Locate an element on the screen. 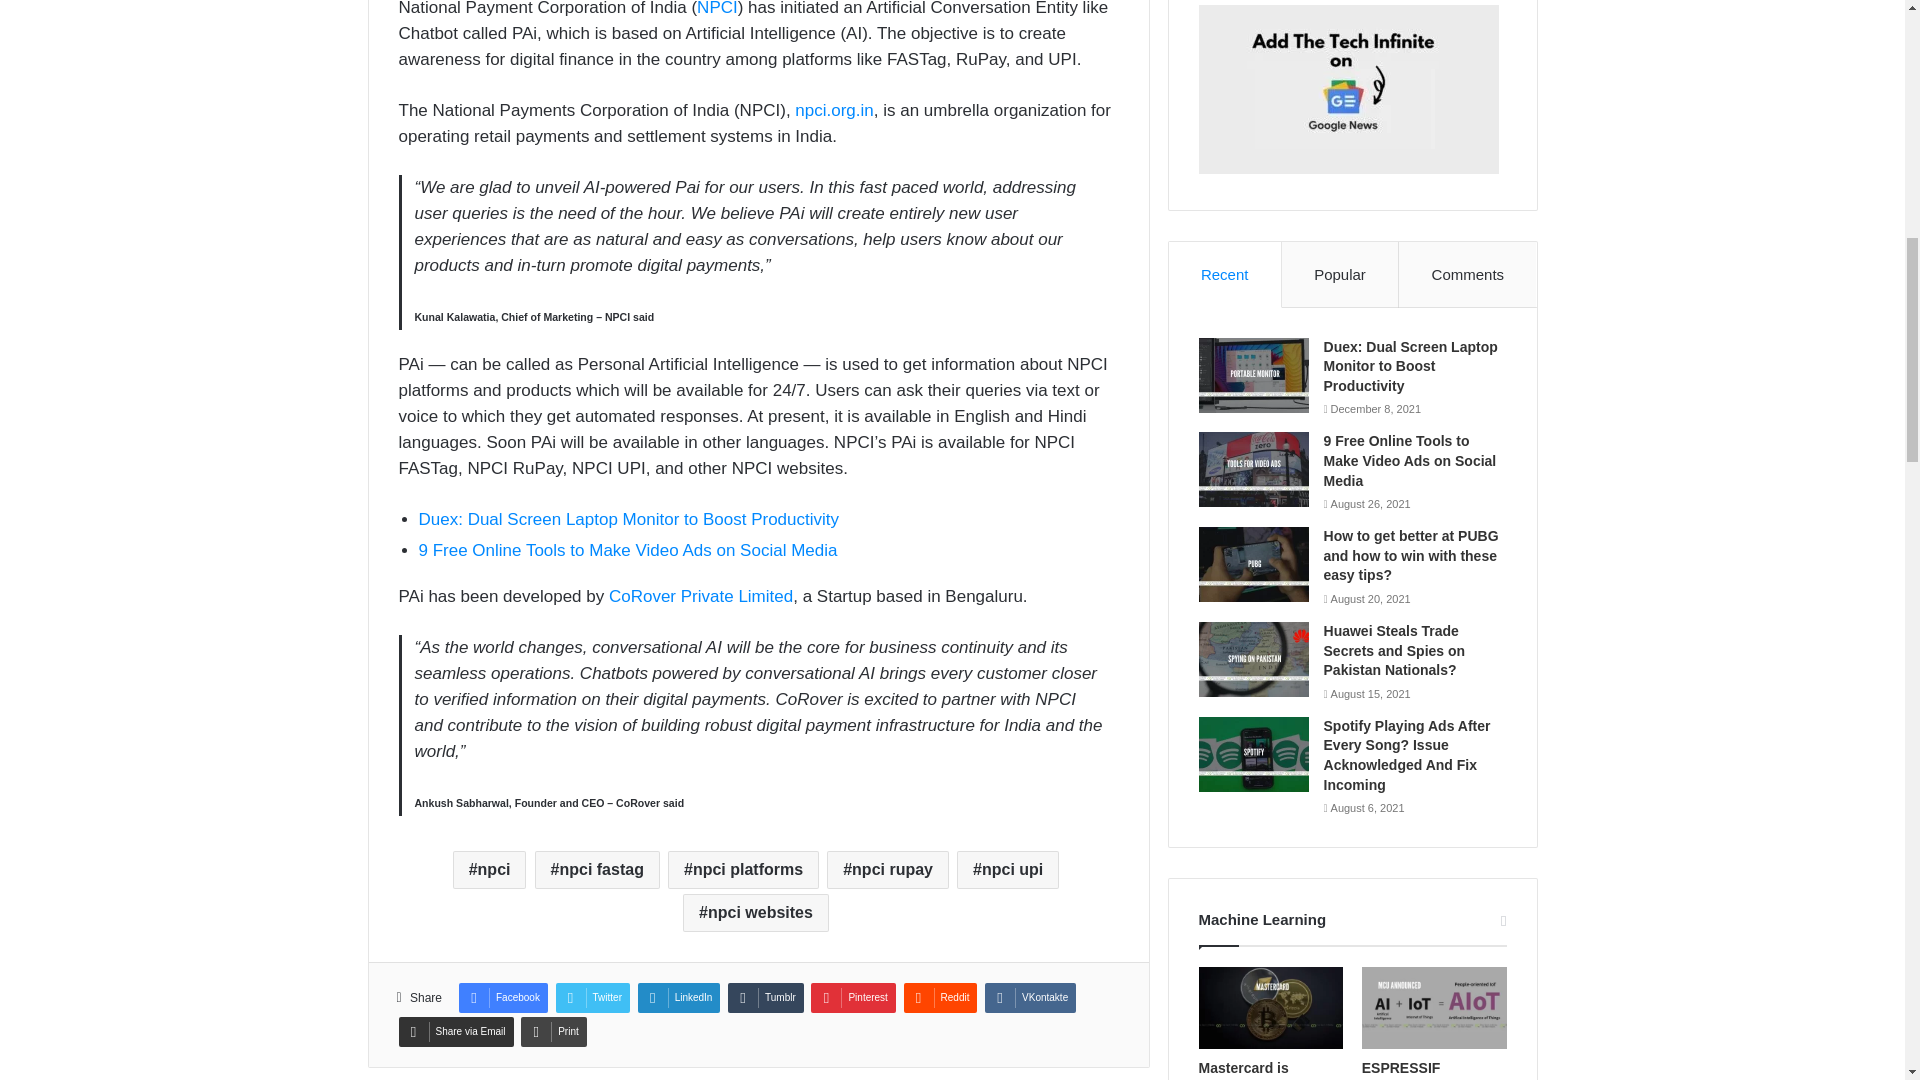  CoRover Private Limited is located at coordinates (700, 596).